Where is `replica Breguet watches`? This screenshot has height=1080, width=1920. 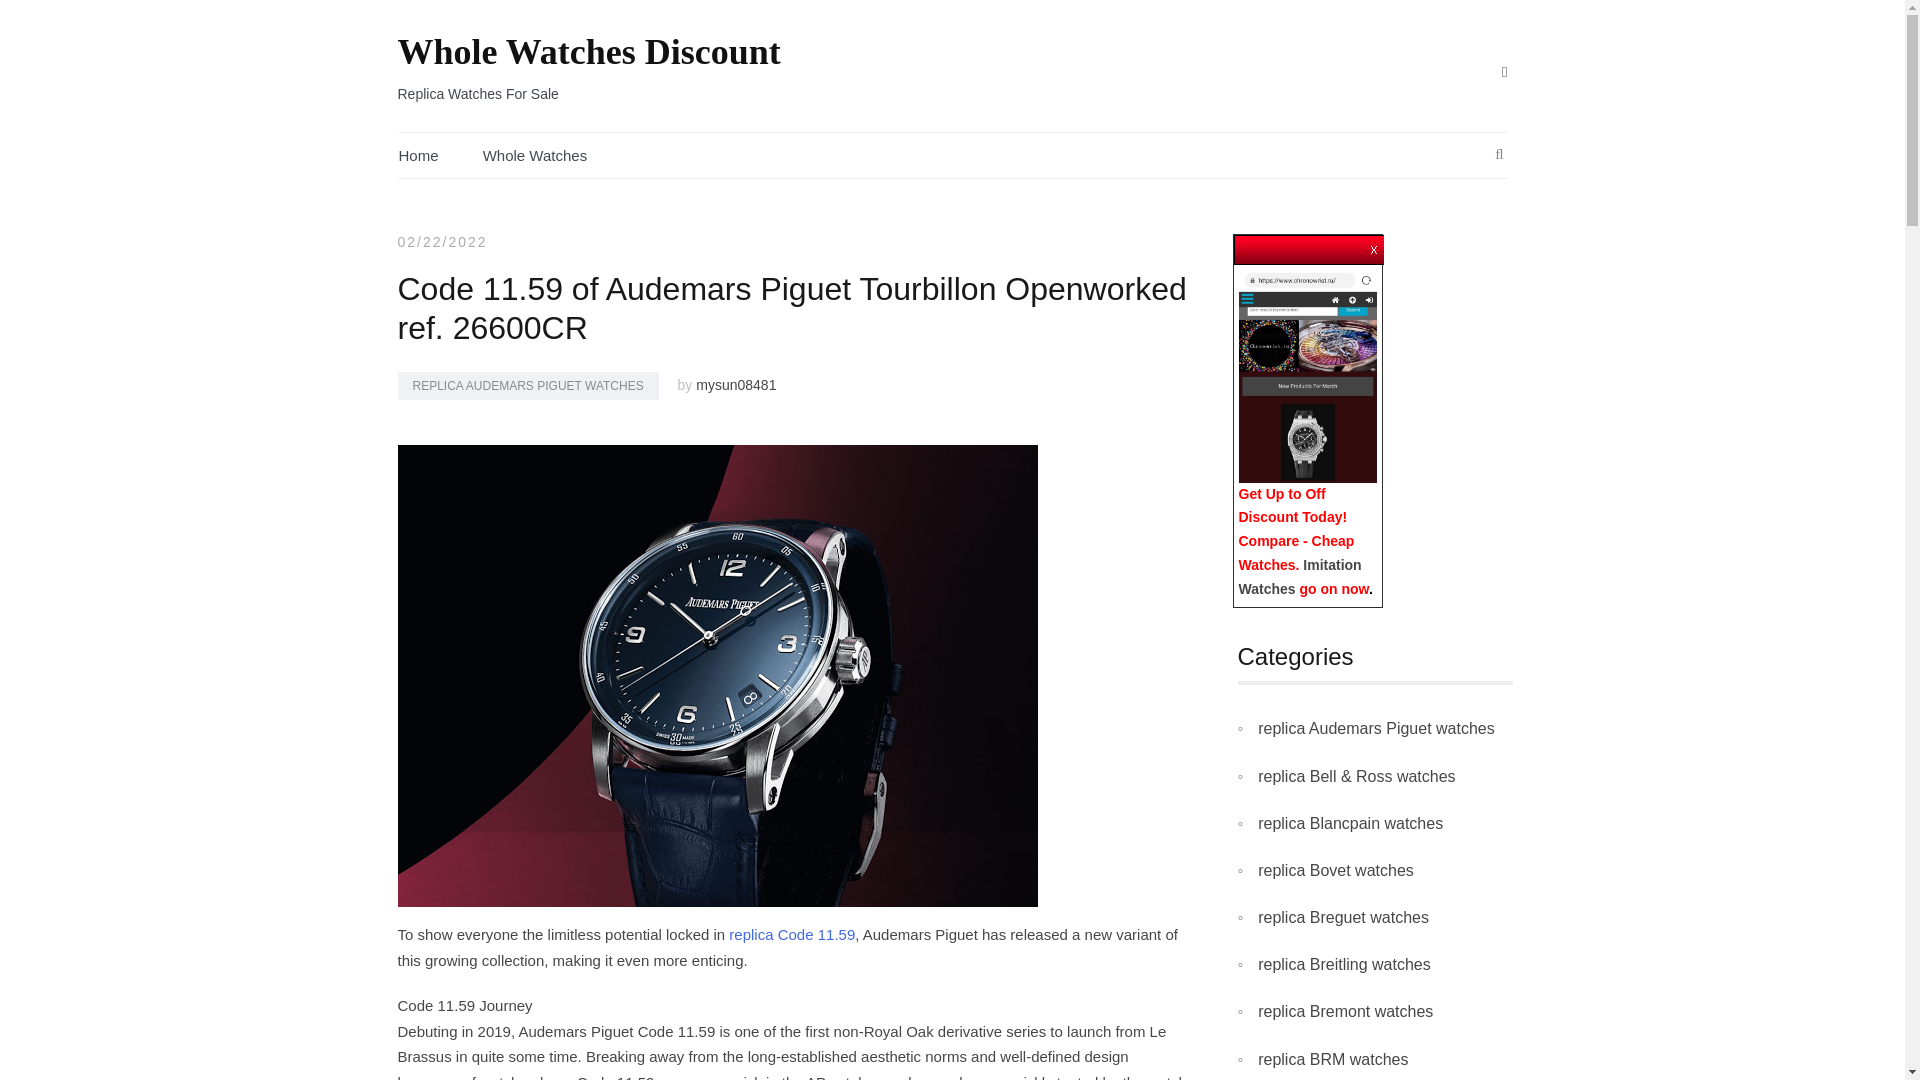
replica Breguet watches is located at coordinates (1342, 916).